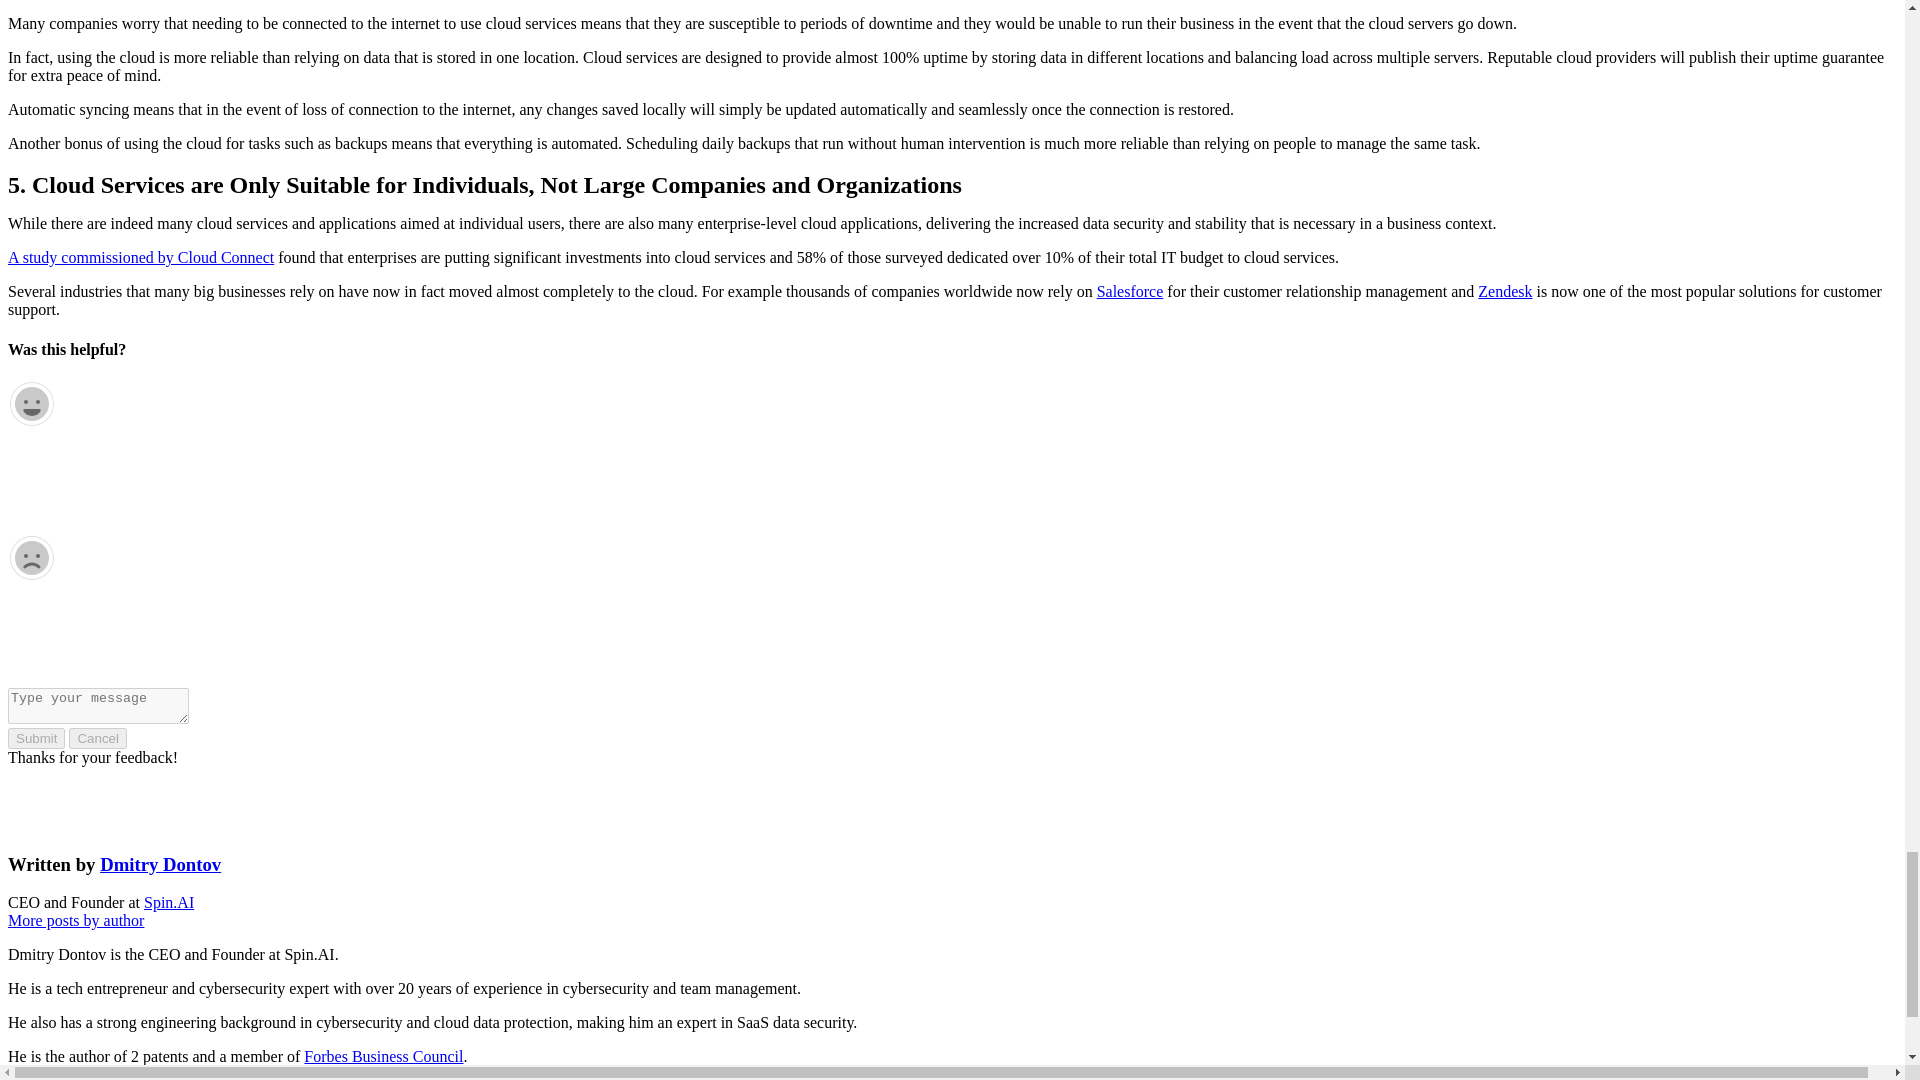 The height and width of the screenshot is (1080, 1920). Describe the element at coordinates (160, 864) in the screenshot. I see `Posts by Dmitry Dontov` at that location.